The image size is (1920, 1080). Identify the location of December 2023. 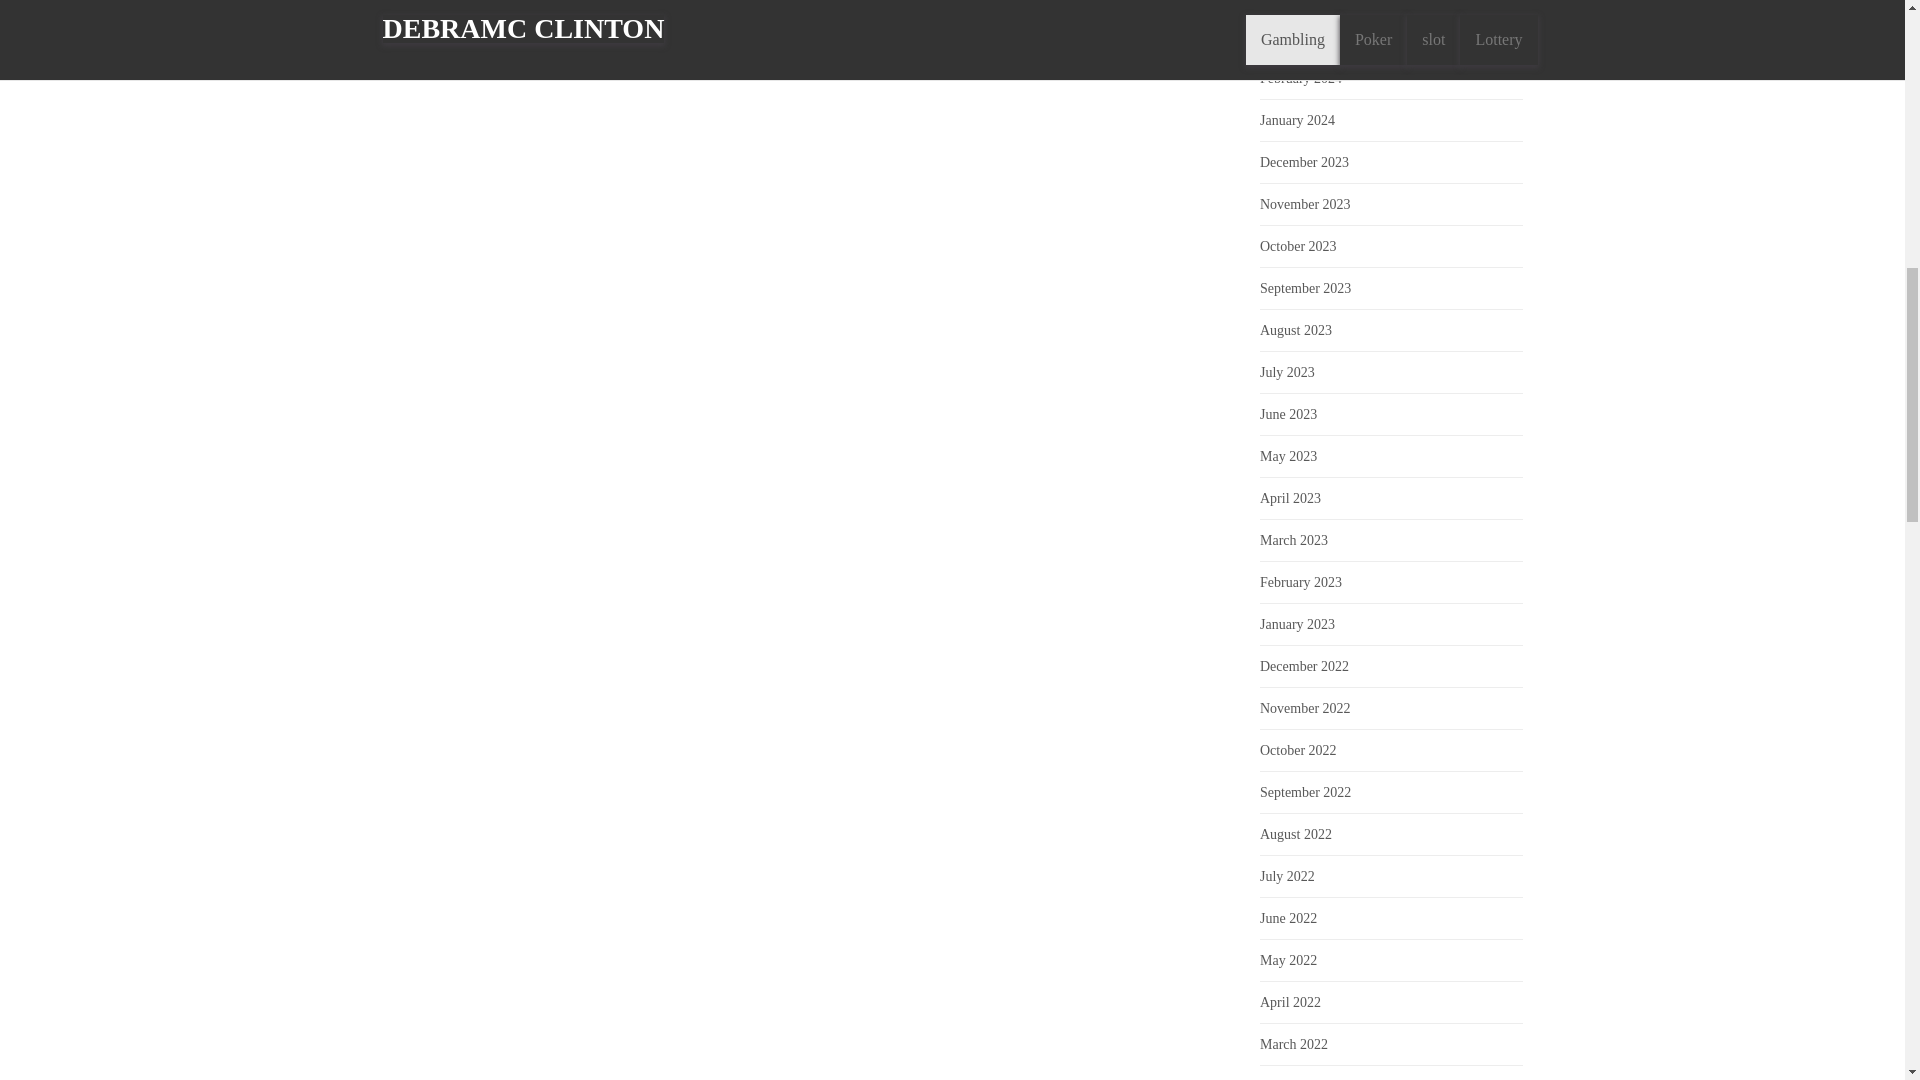
(1304, 162).